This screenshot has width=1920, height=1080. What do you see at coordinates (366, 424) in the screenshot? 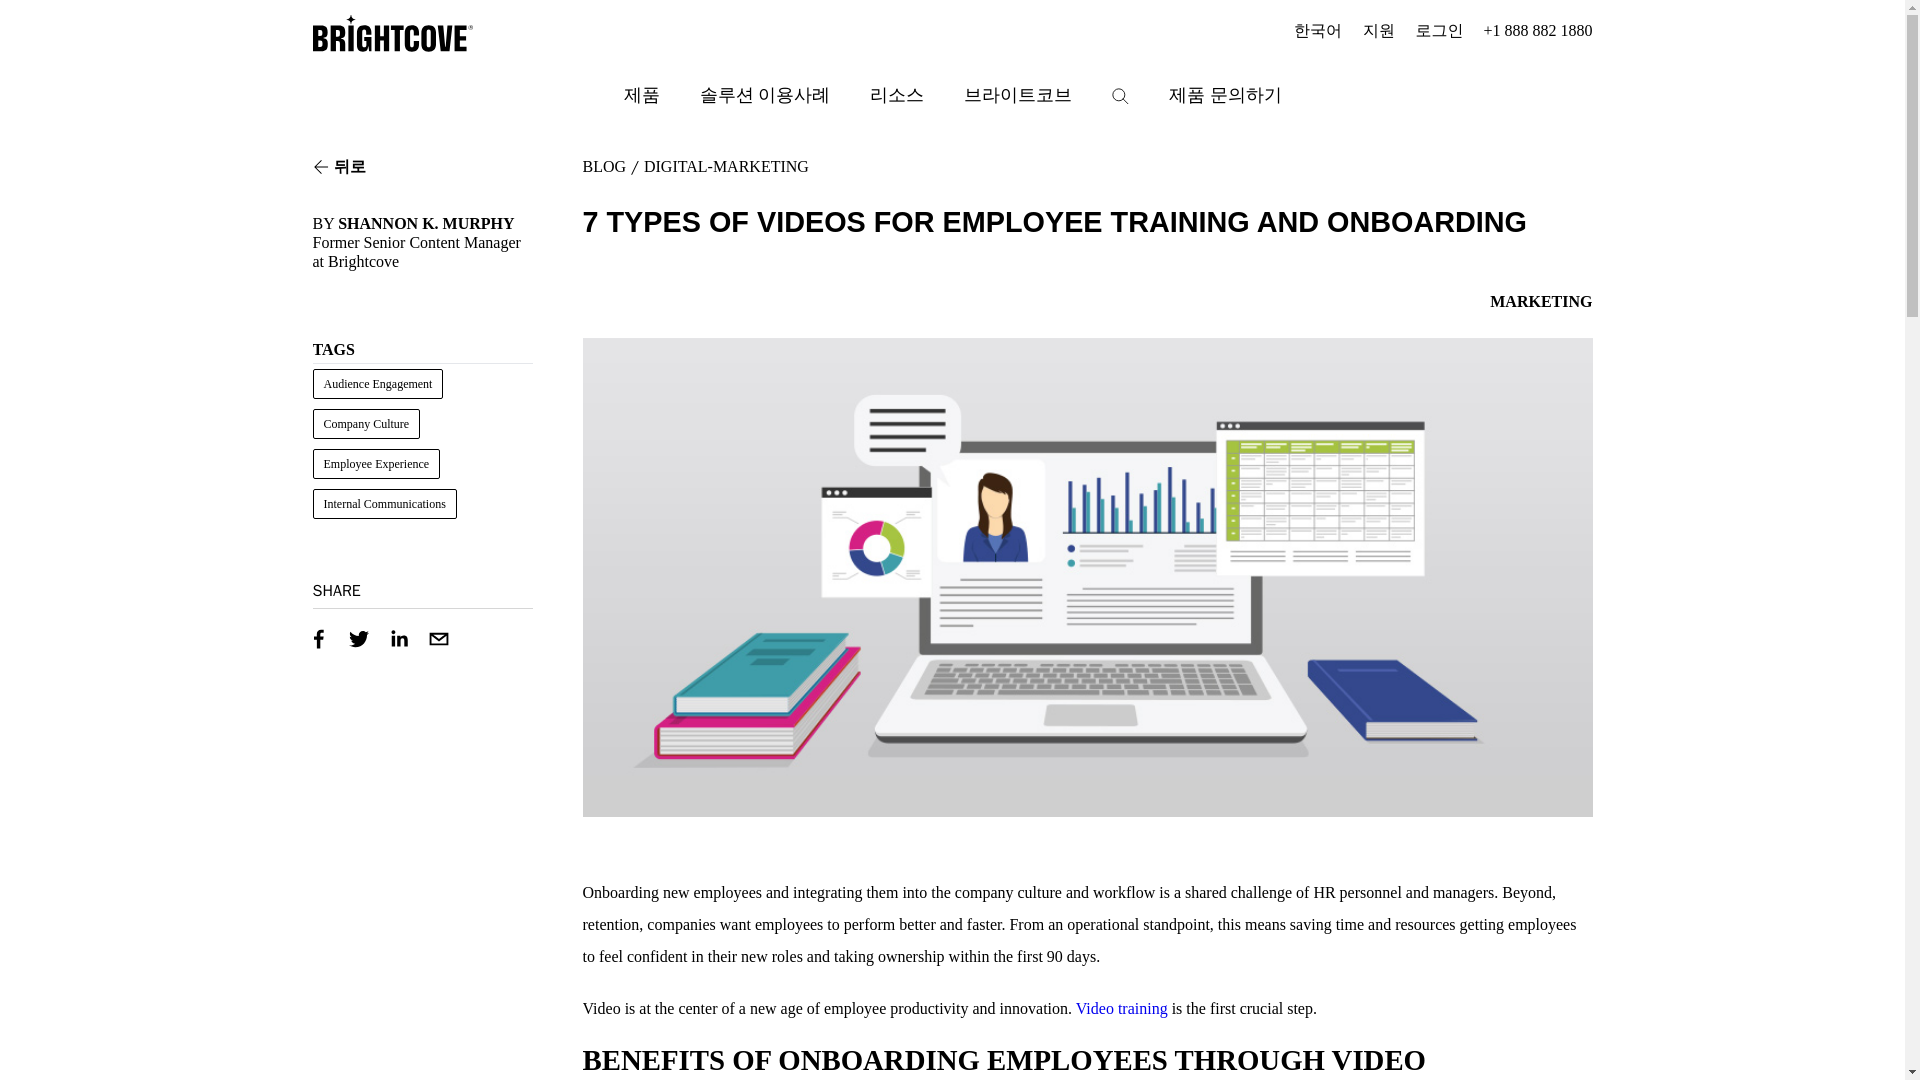
I see `Company Culture` at bounding box center [366, 424].